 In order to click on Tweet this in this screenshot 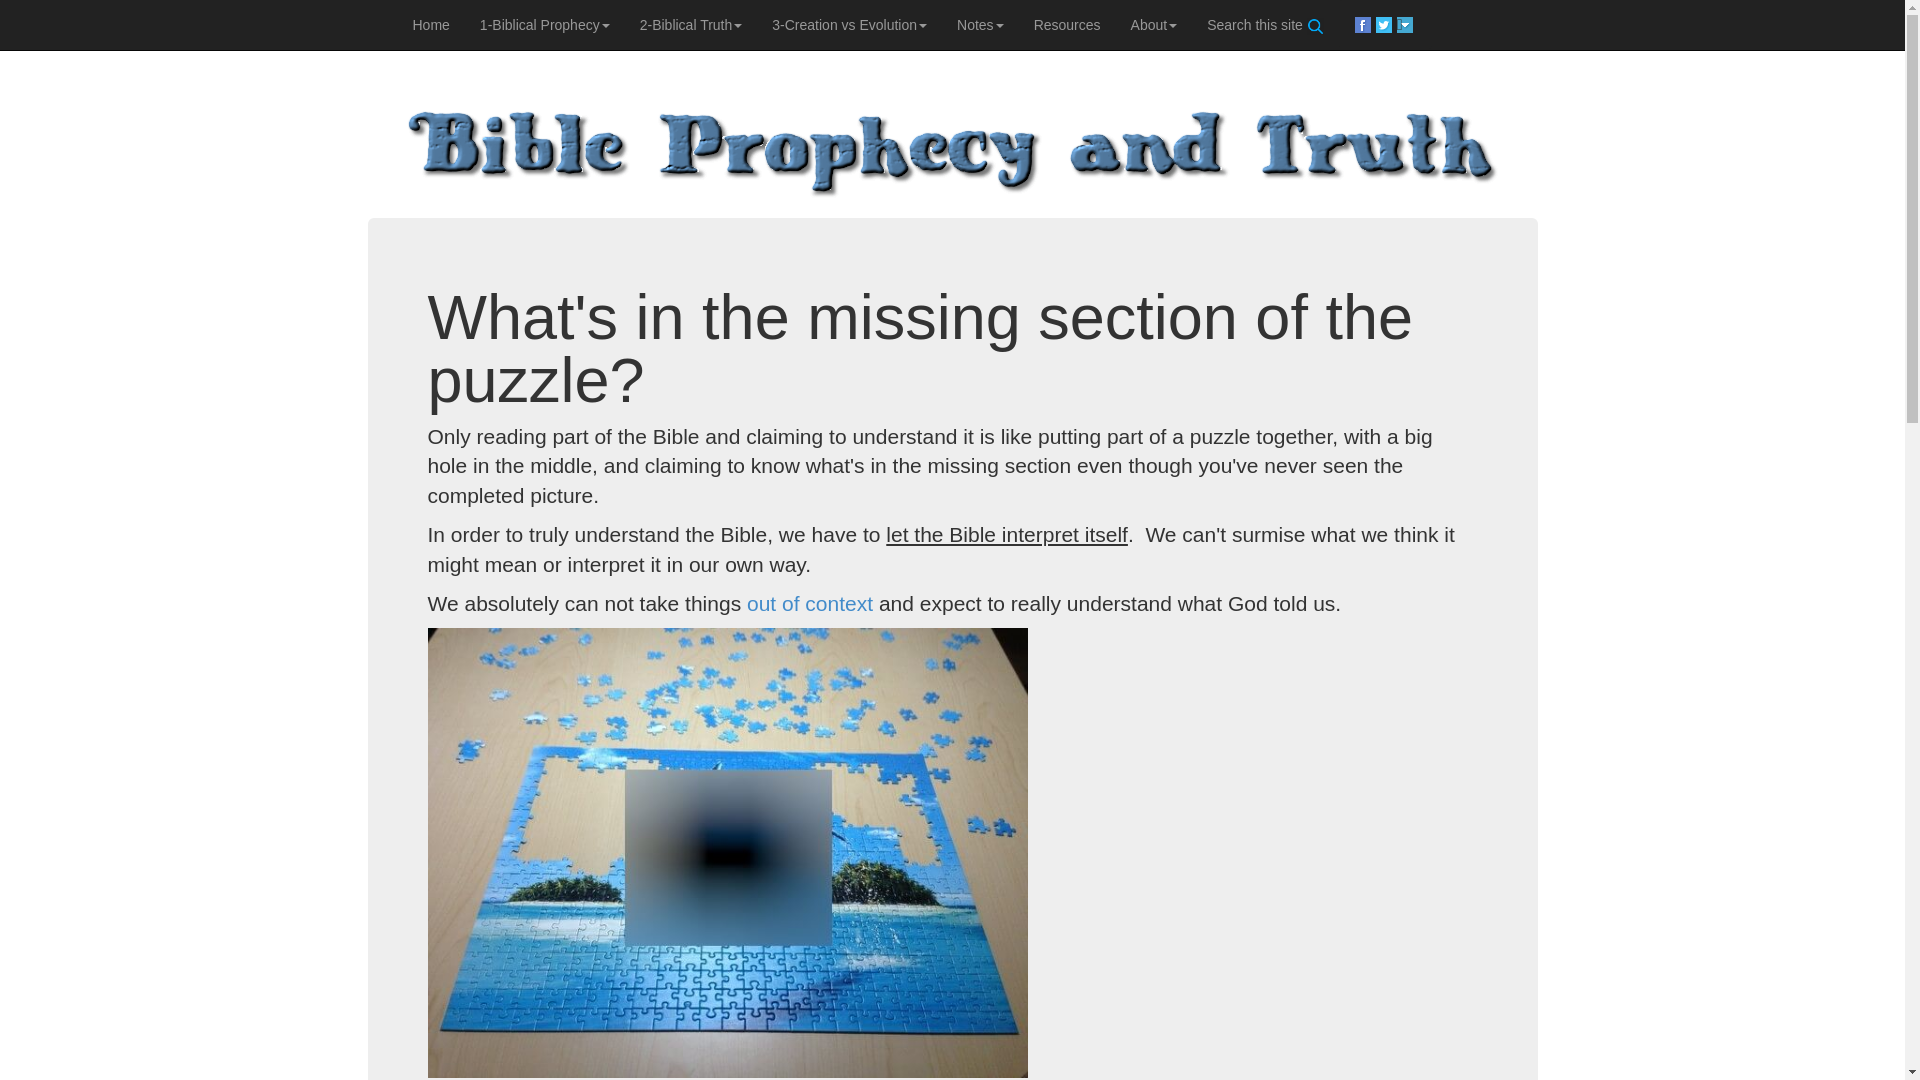, I will do `click(1386, 24)`.